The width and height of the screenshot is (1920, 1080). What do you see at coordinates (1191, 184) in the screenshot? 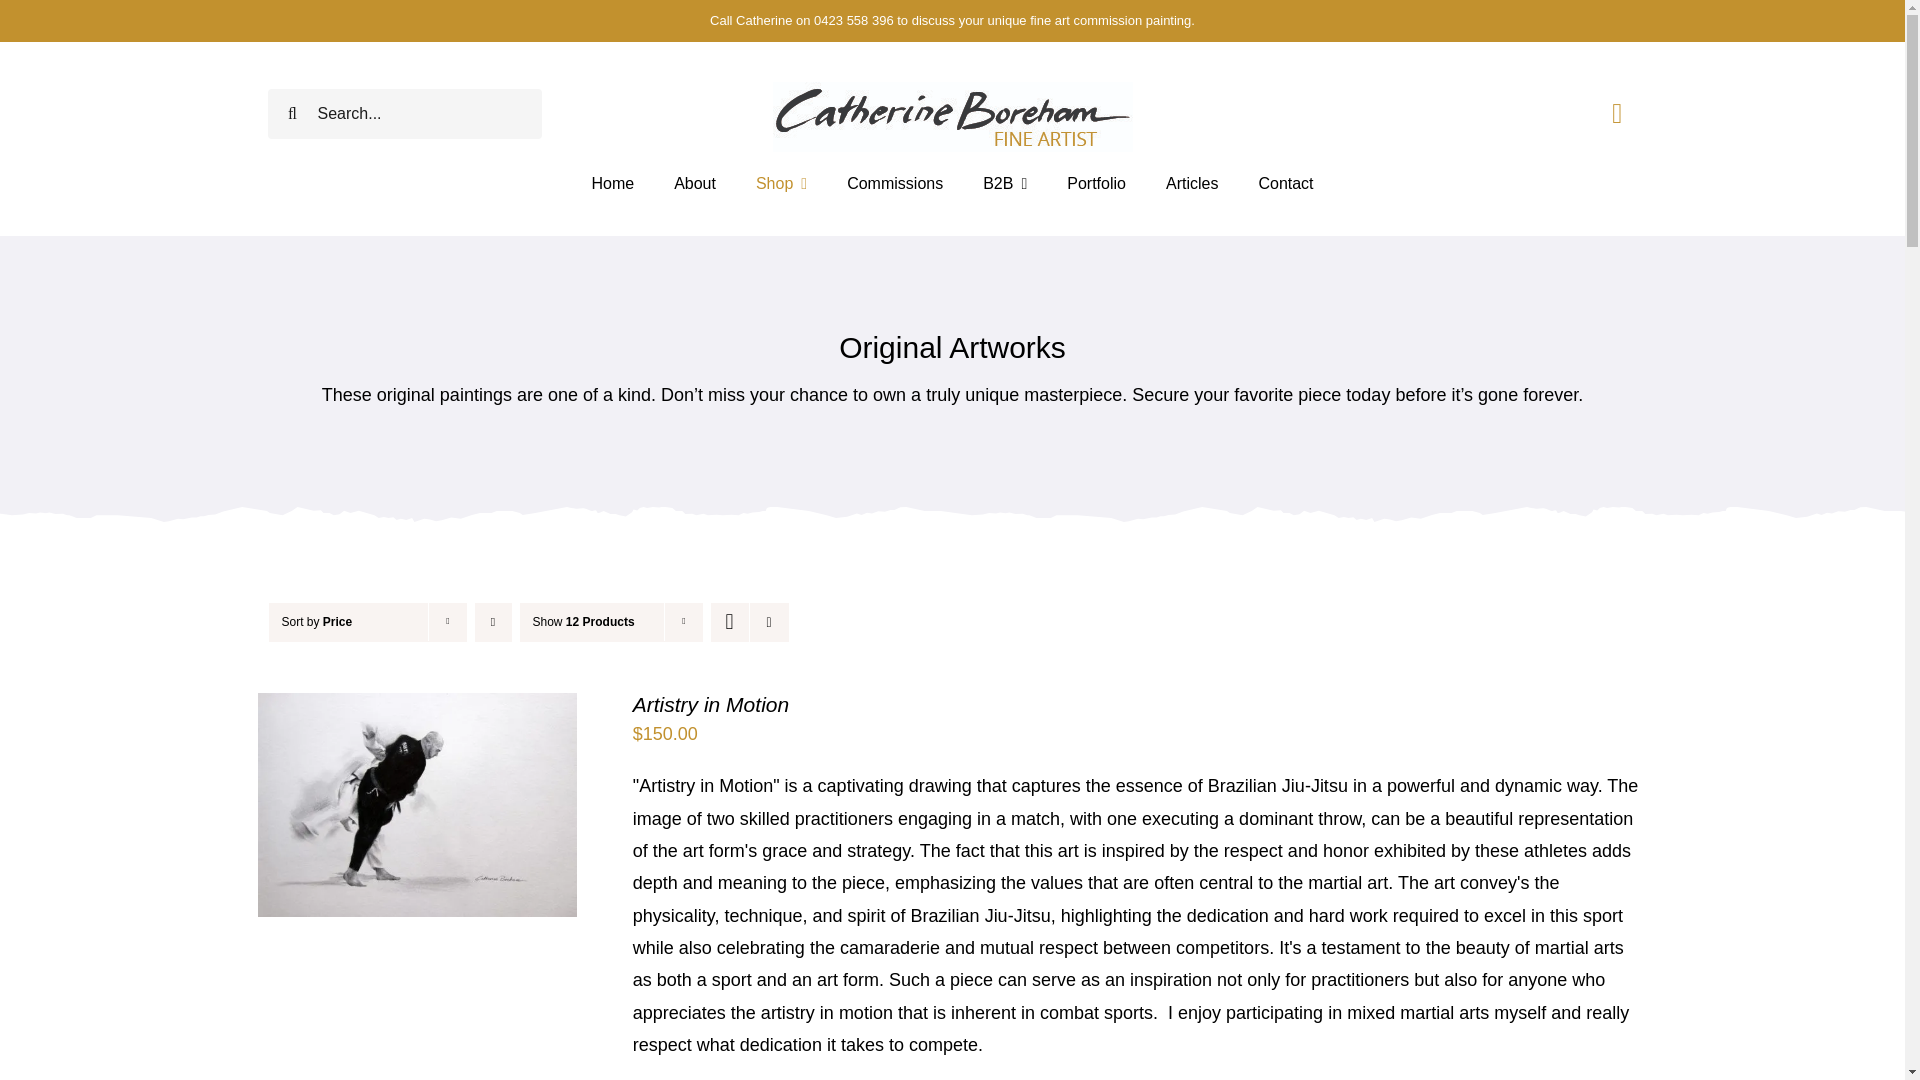
I see `Articles` at bounding box center [1191, 184].